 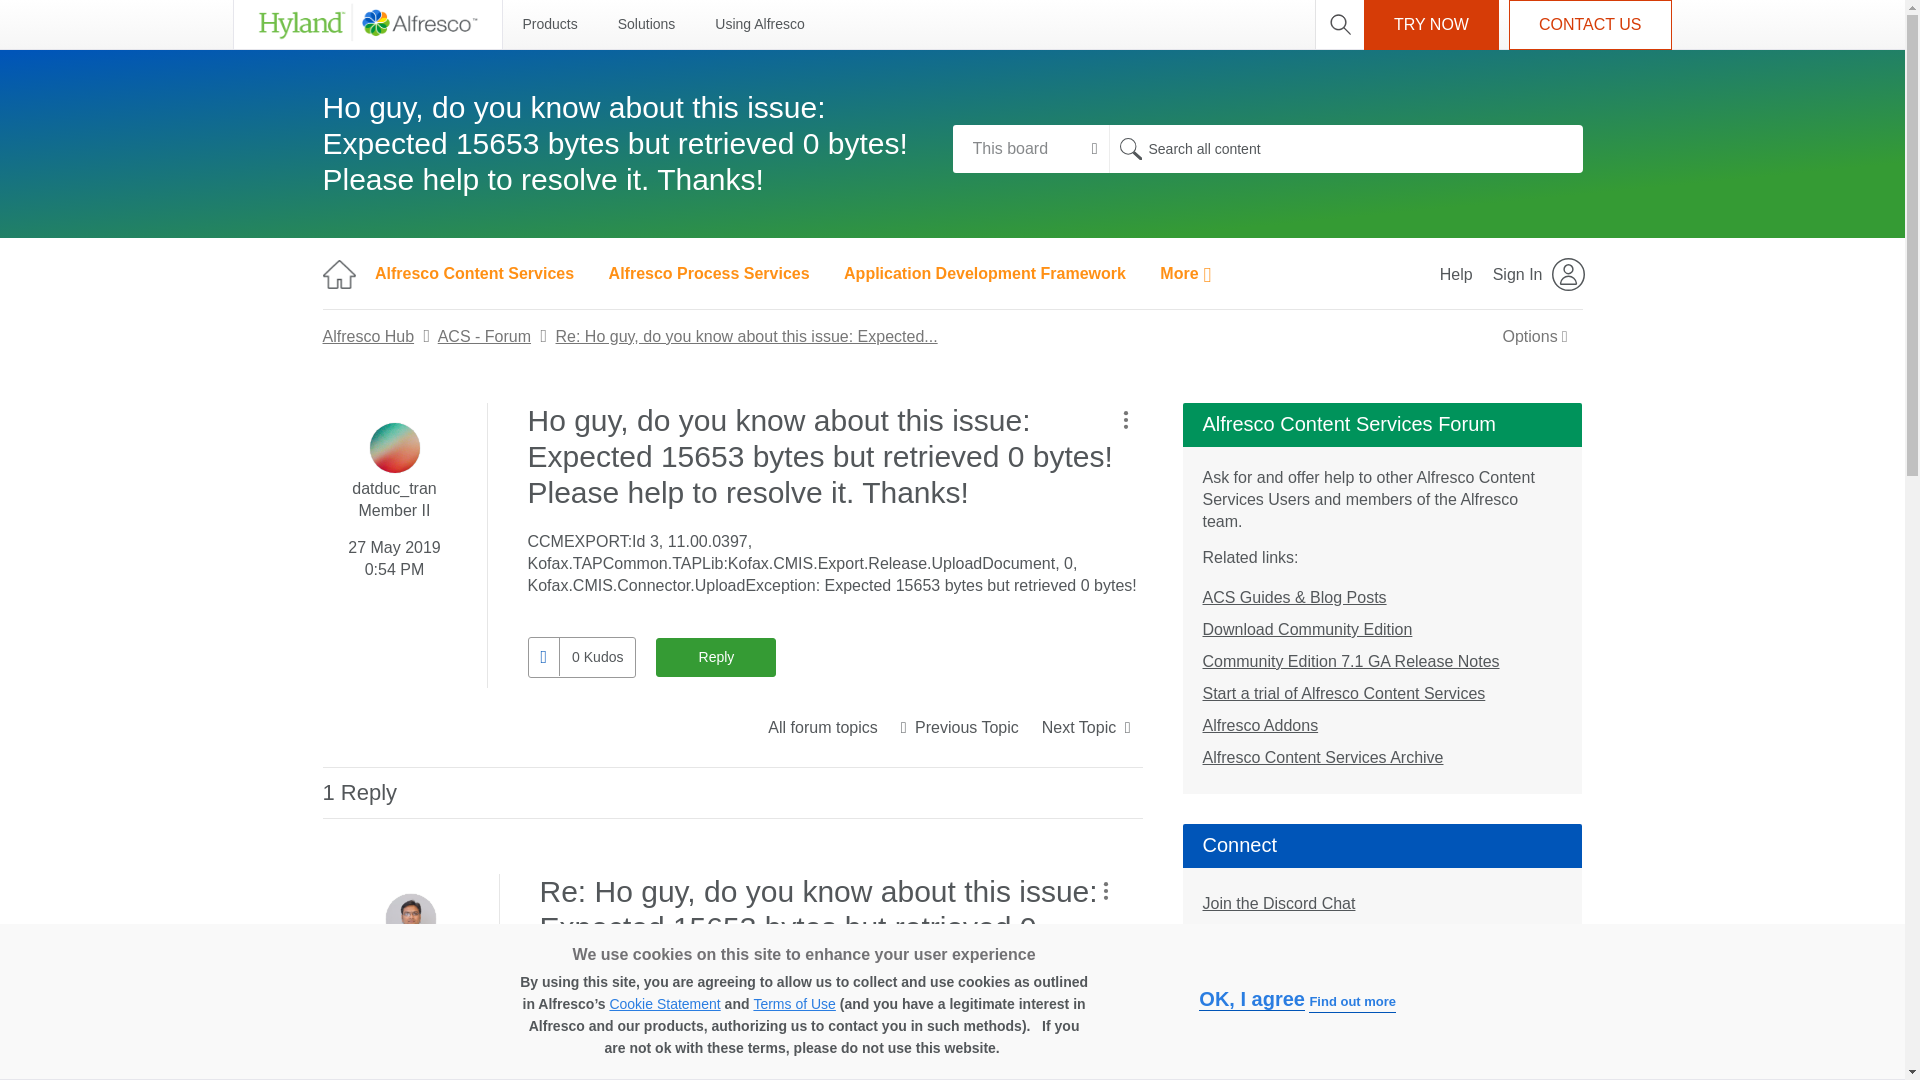 What do you see at coordinates (1540, 273) in the screenshot?
I see `Sign In` at bounding box center [1540, 273].